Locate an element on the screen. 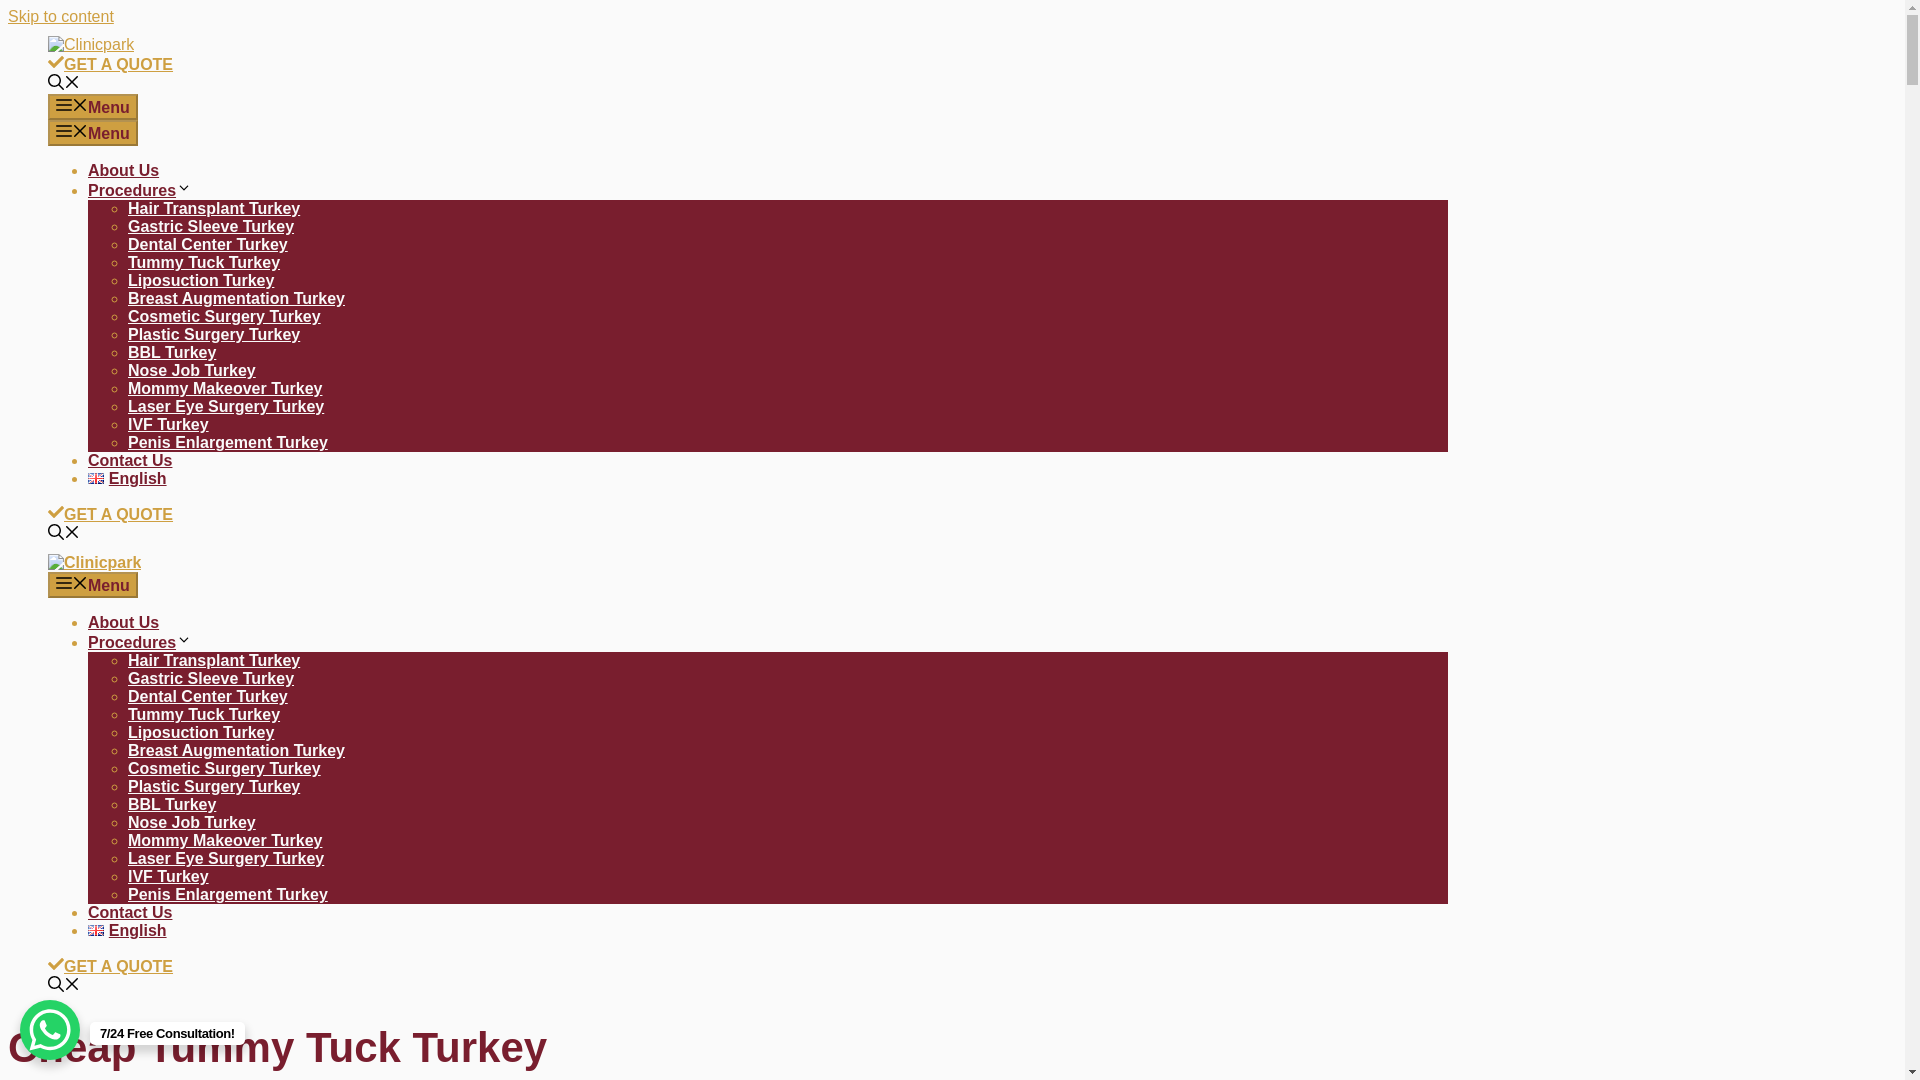 The width and height of the screenshot is (1920, 1080). BBL Turkey is located at coordinates (172, 804).